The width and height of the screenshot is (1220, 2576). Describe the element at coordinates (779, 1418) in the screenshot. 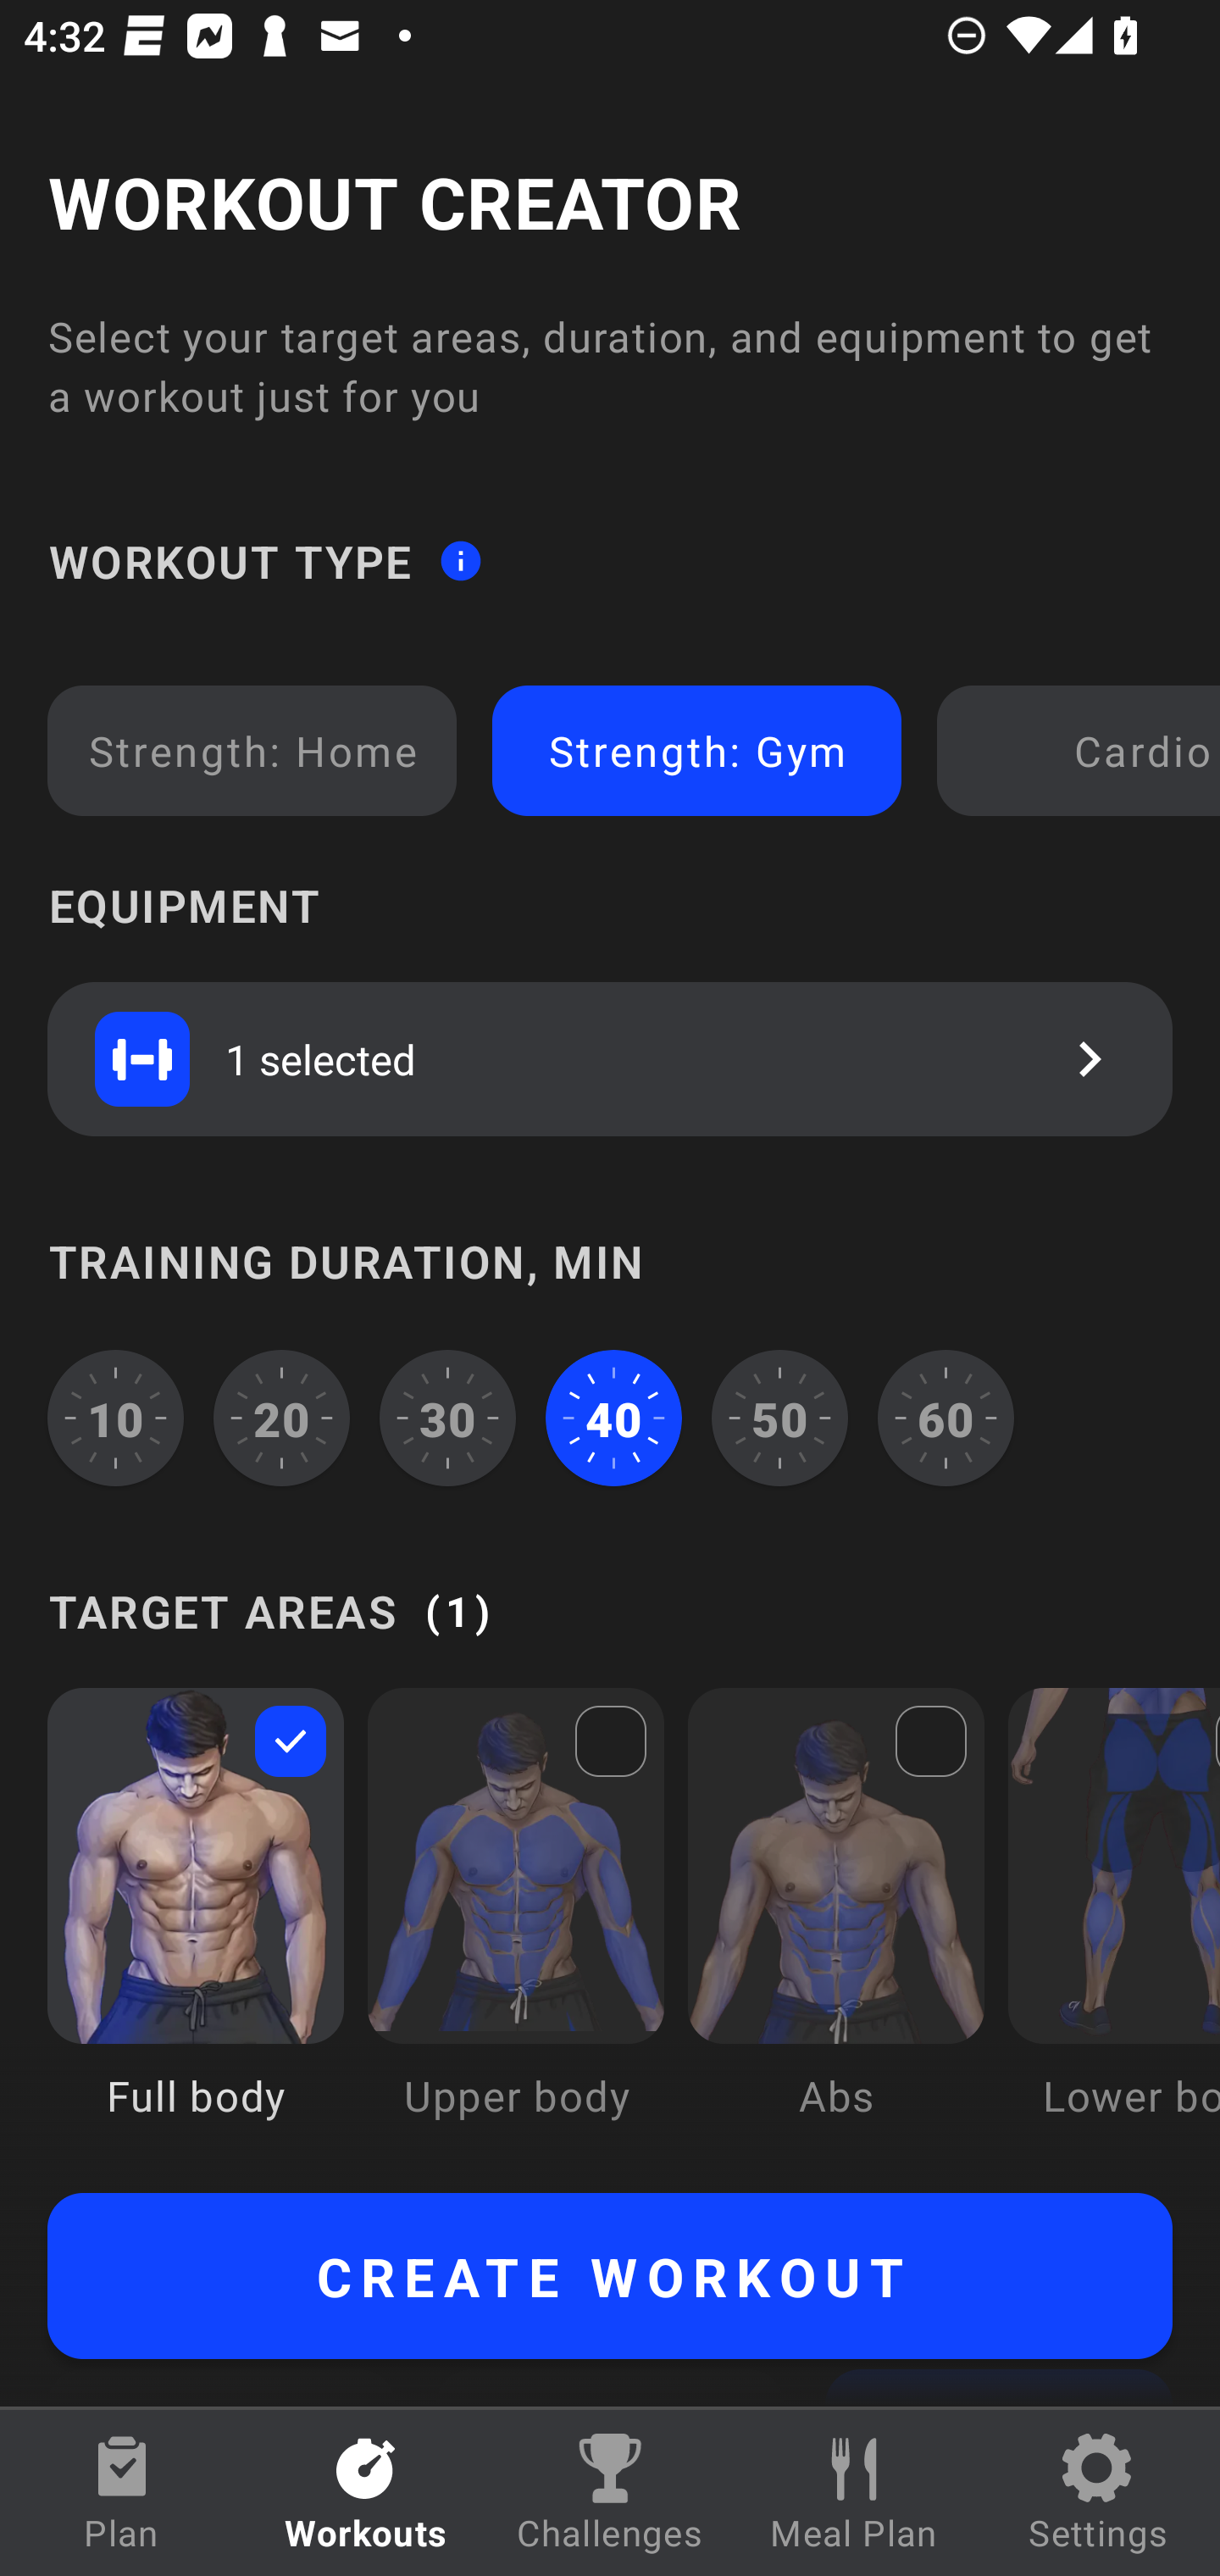

I see `50` at that location.